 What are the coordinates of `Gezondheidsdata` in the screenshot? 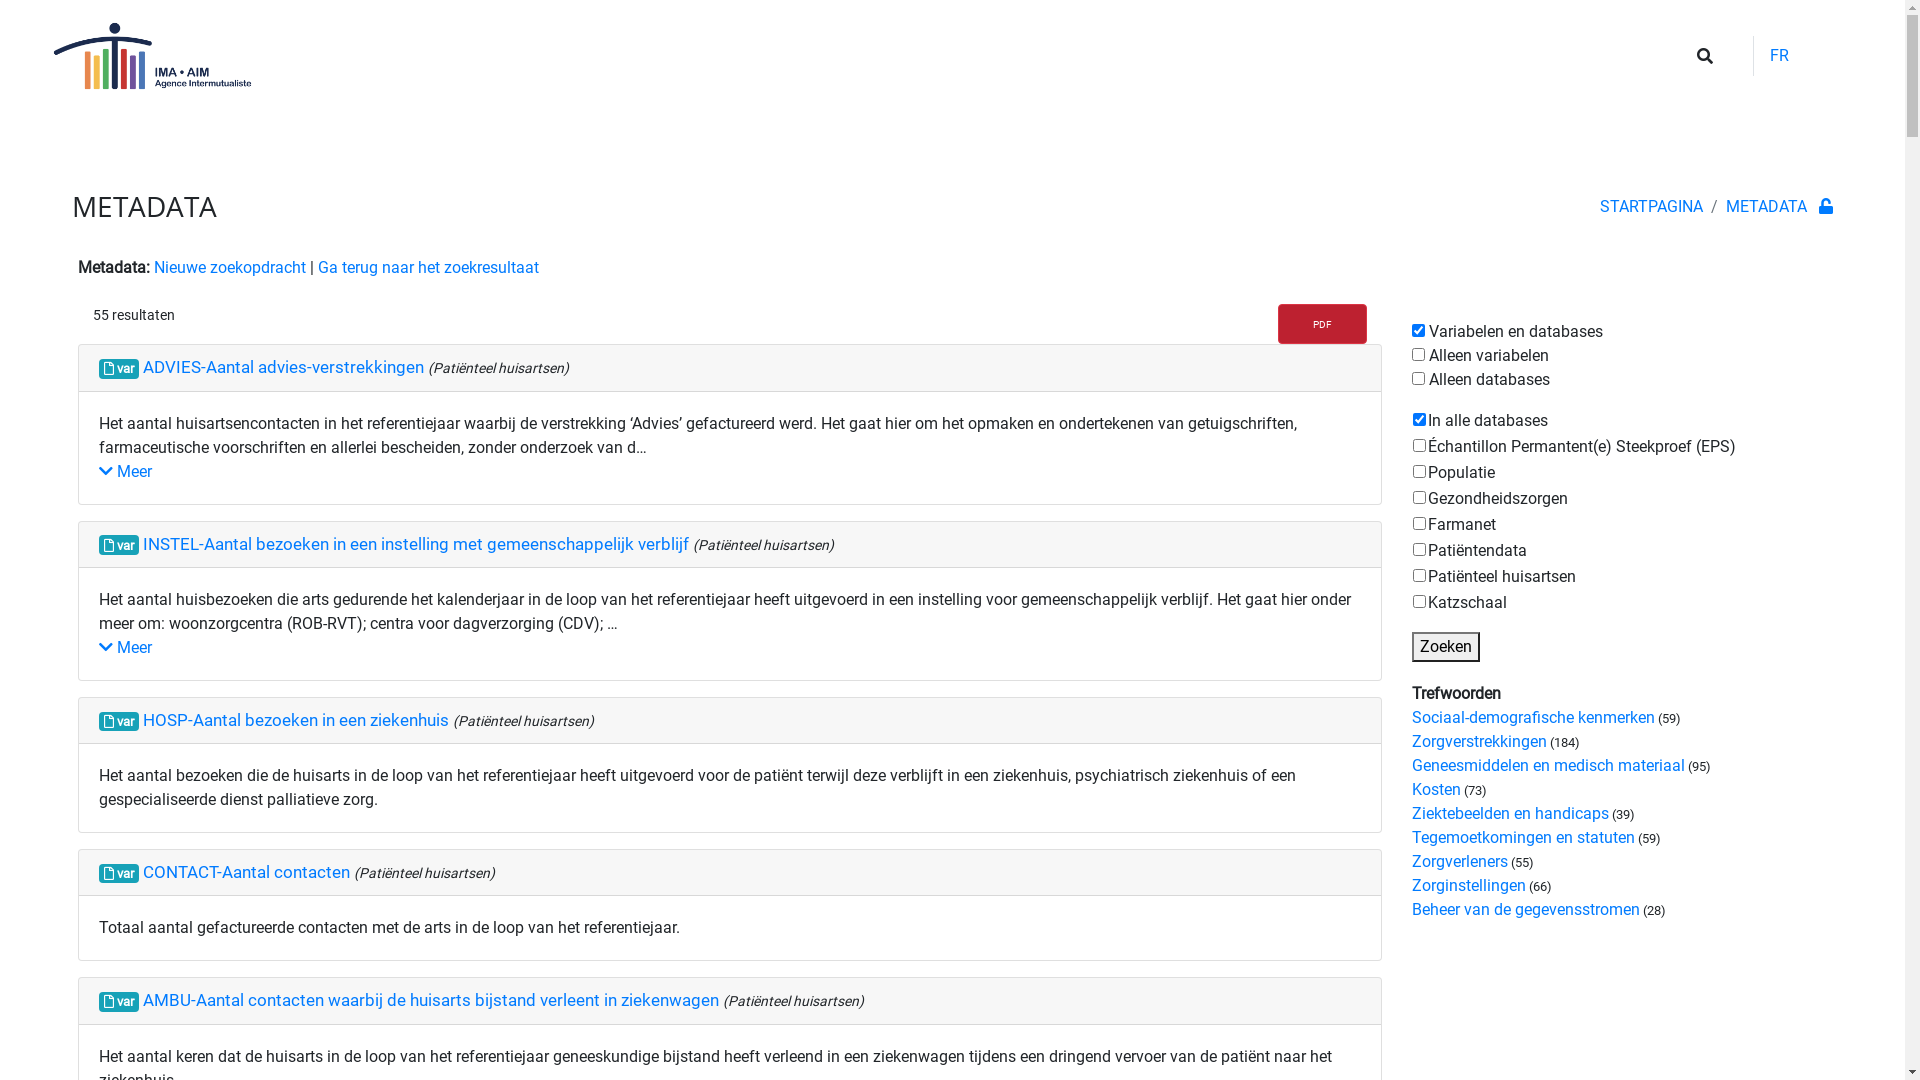 It's located at (458, 143).